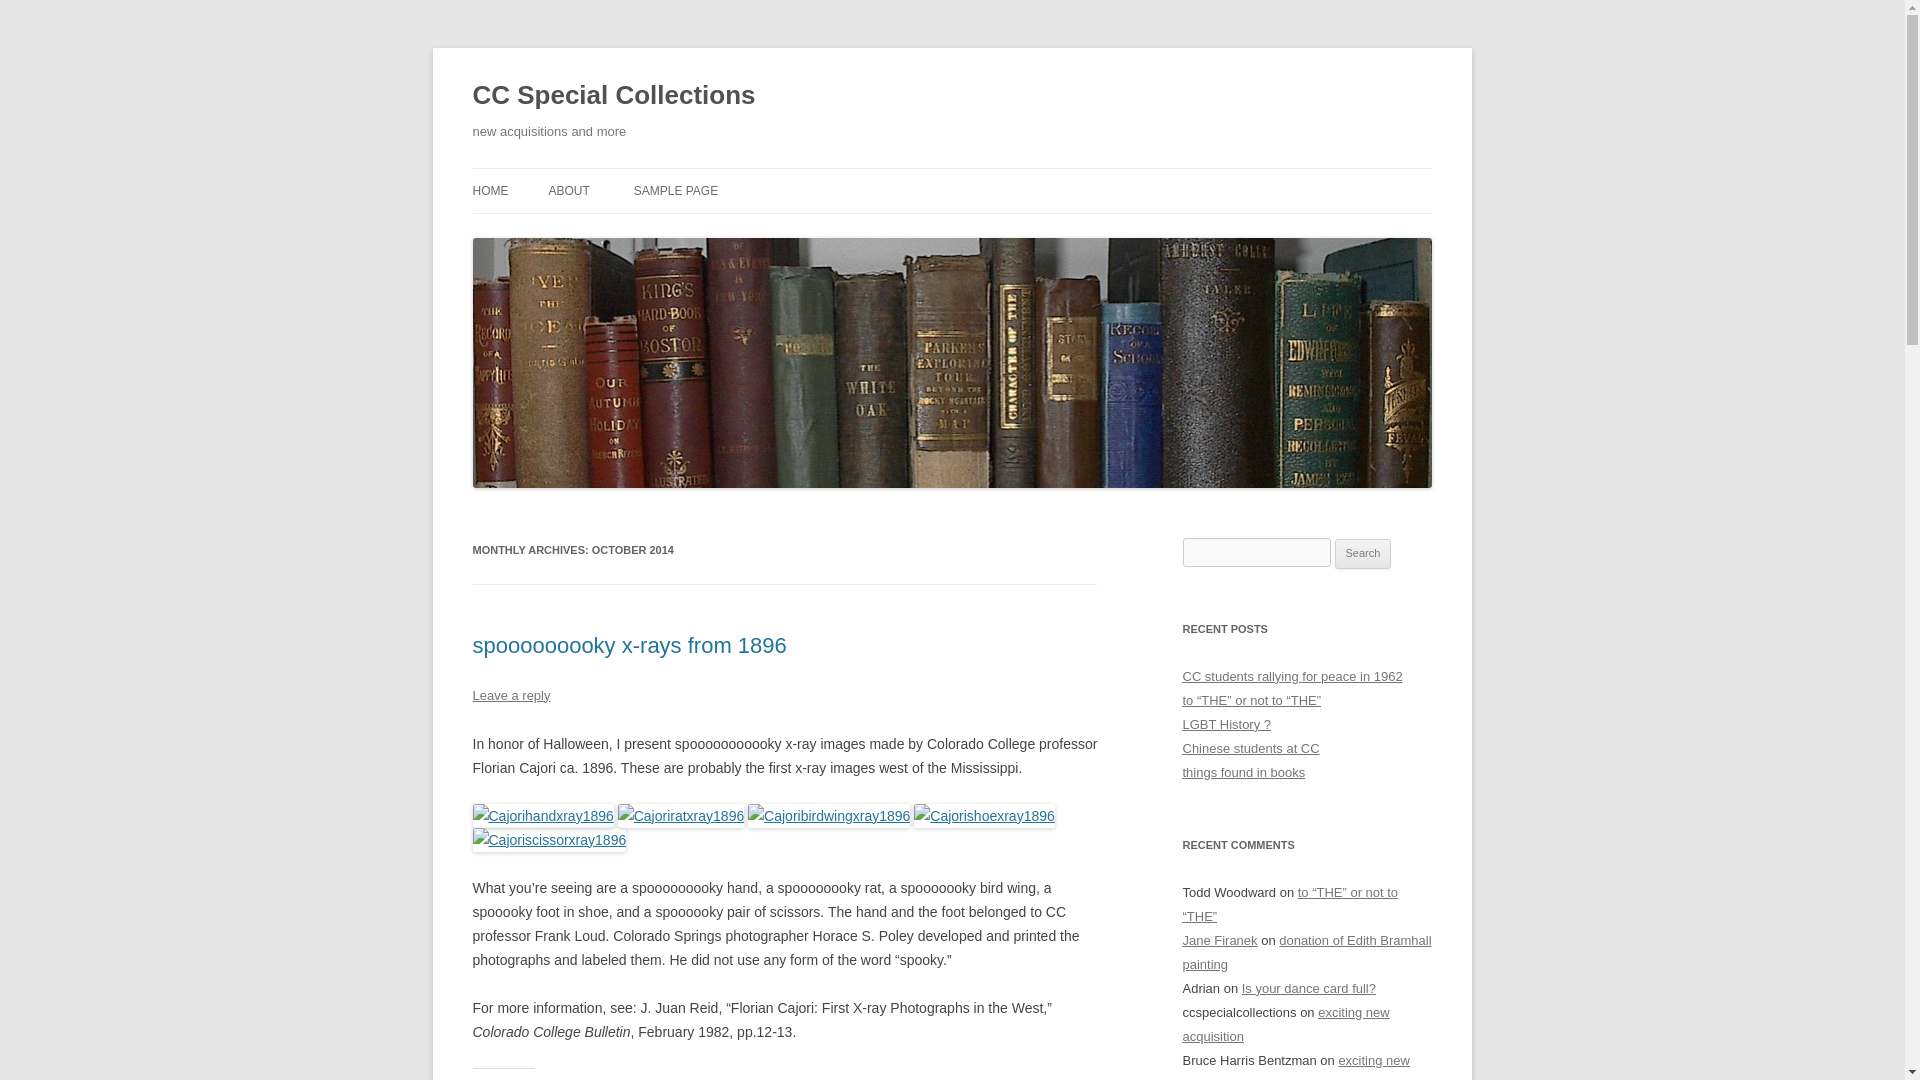 The width and height of the screenshot is (1920, 1080). Describe the element at coordinates (628, 644) in the screenshot. I see `spooooooooky x-rays from 1896` at that location.